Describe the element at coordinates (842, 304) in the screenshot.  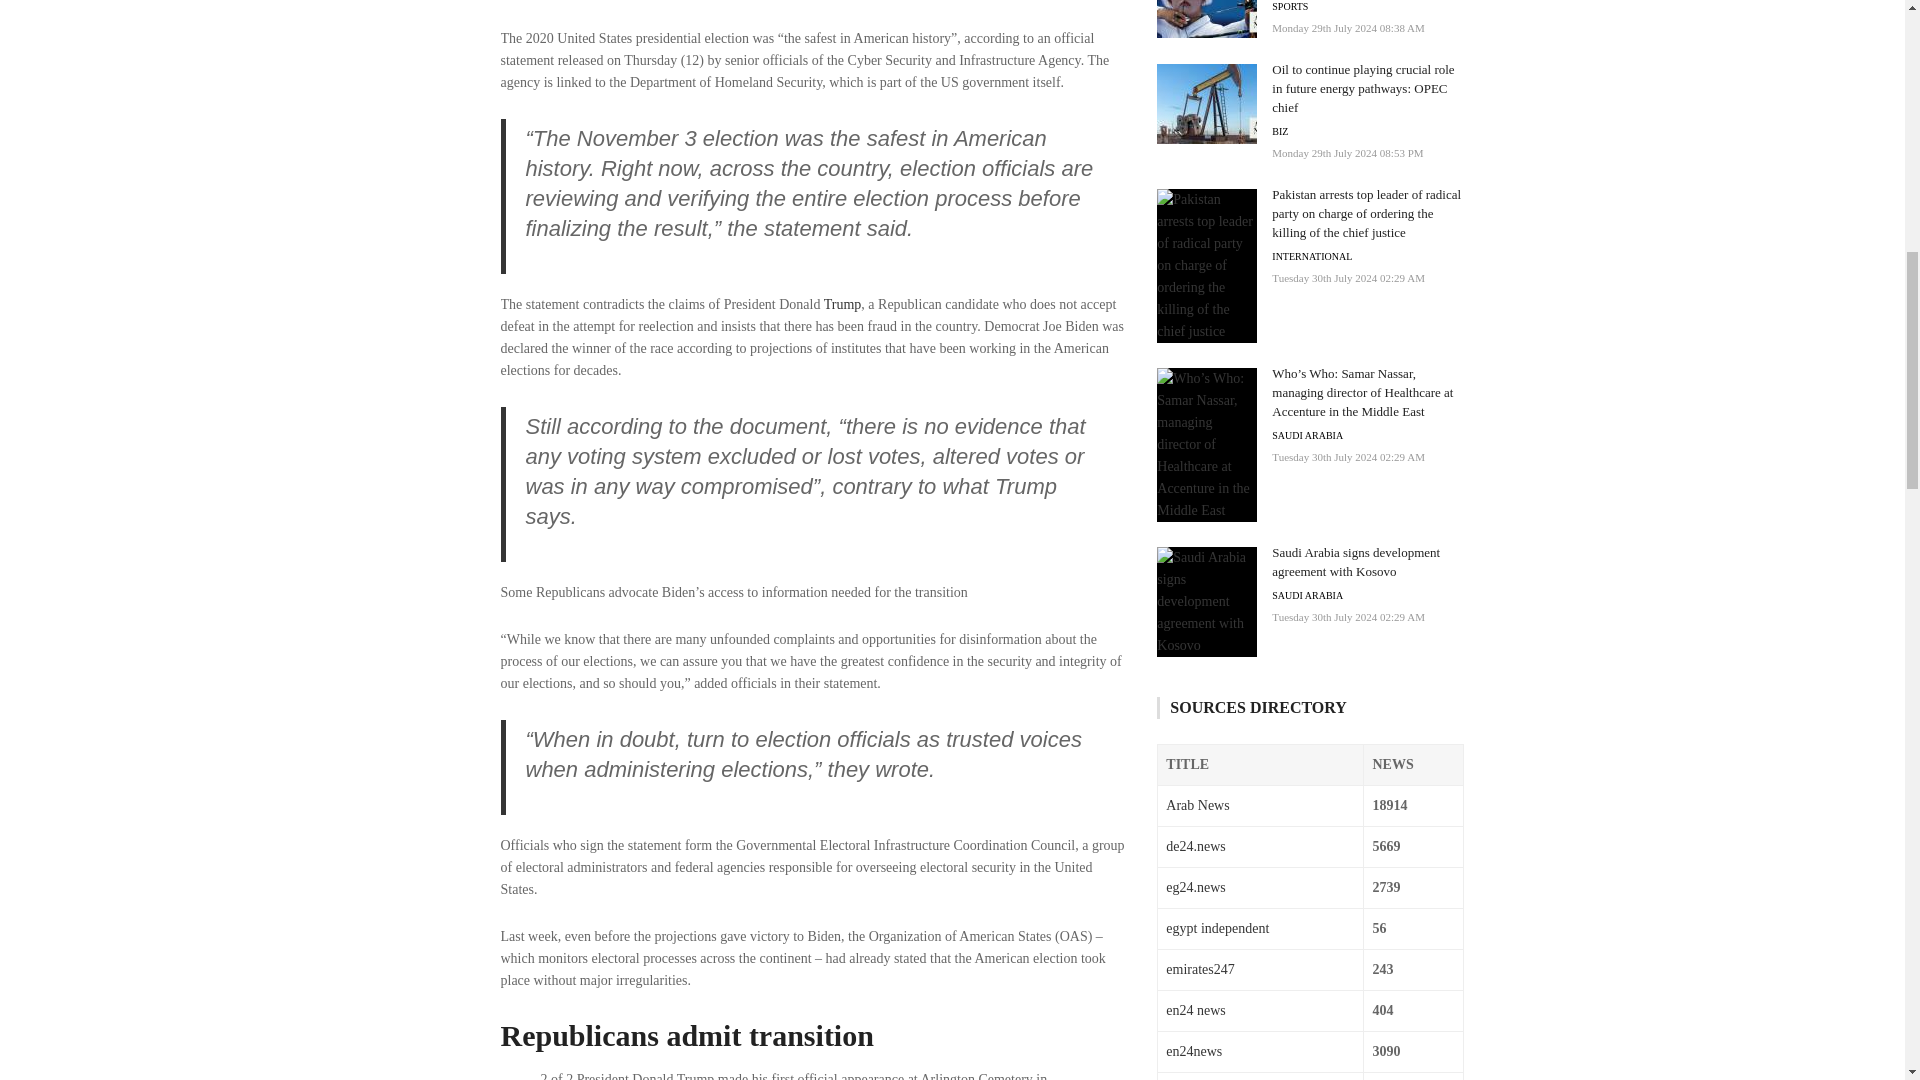
I see `Trump` at that location.